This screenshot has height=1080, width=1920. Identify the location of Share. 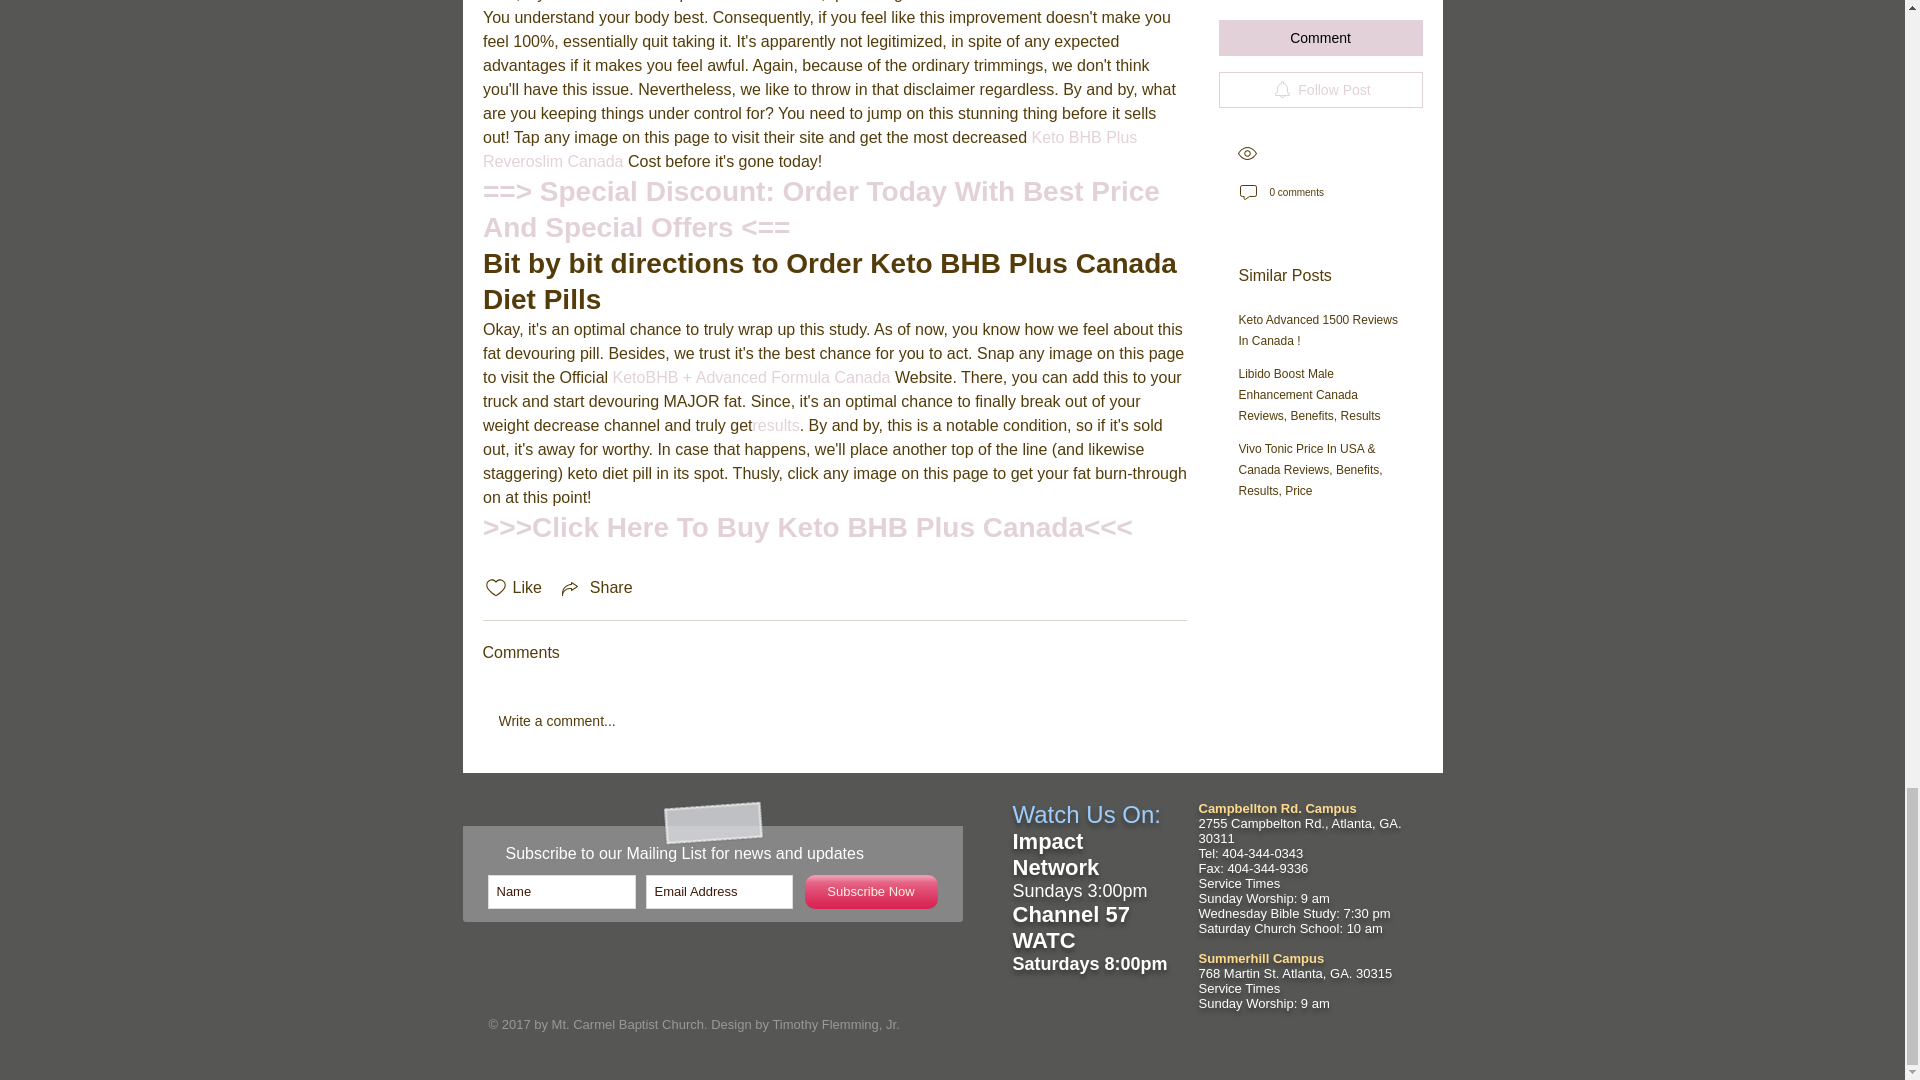
(596, 588).